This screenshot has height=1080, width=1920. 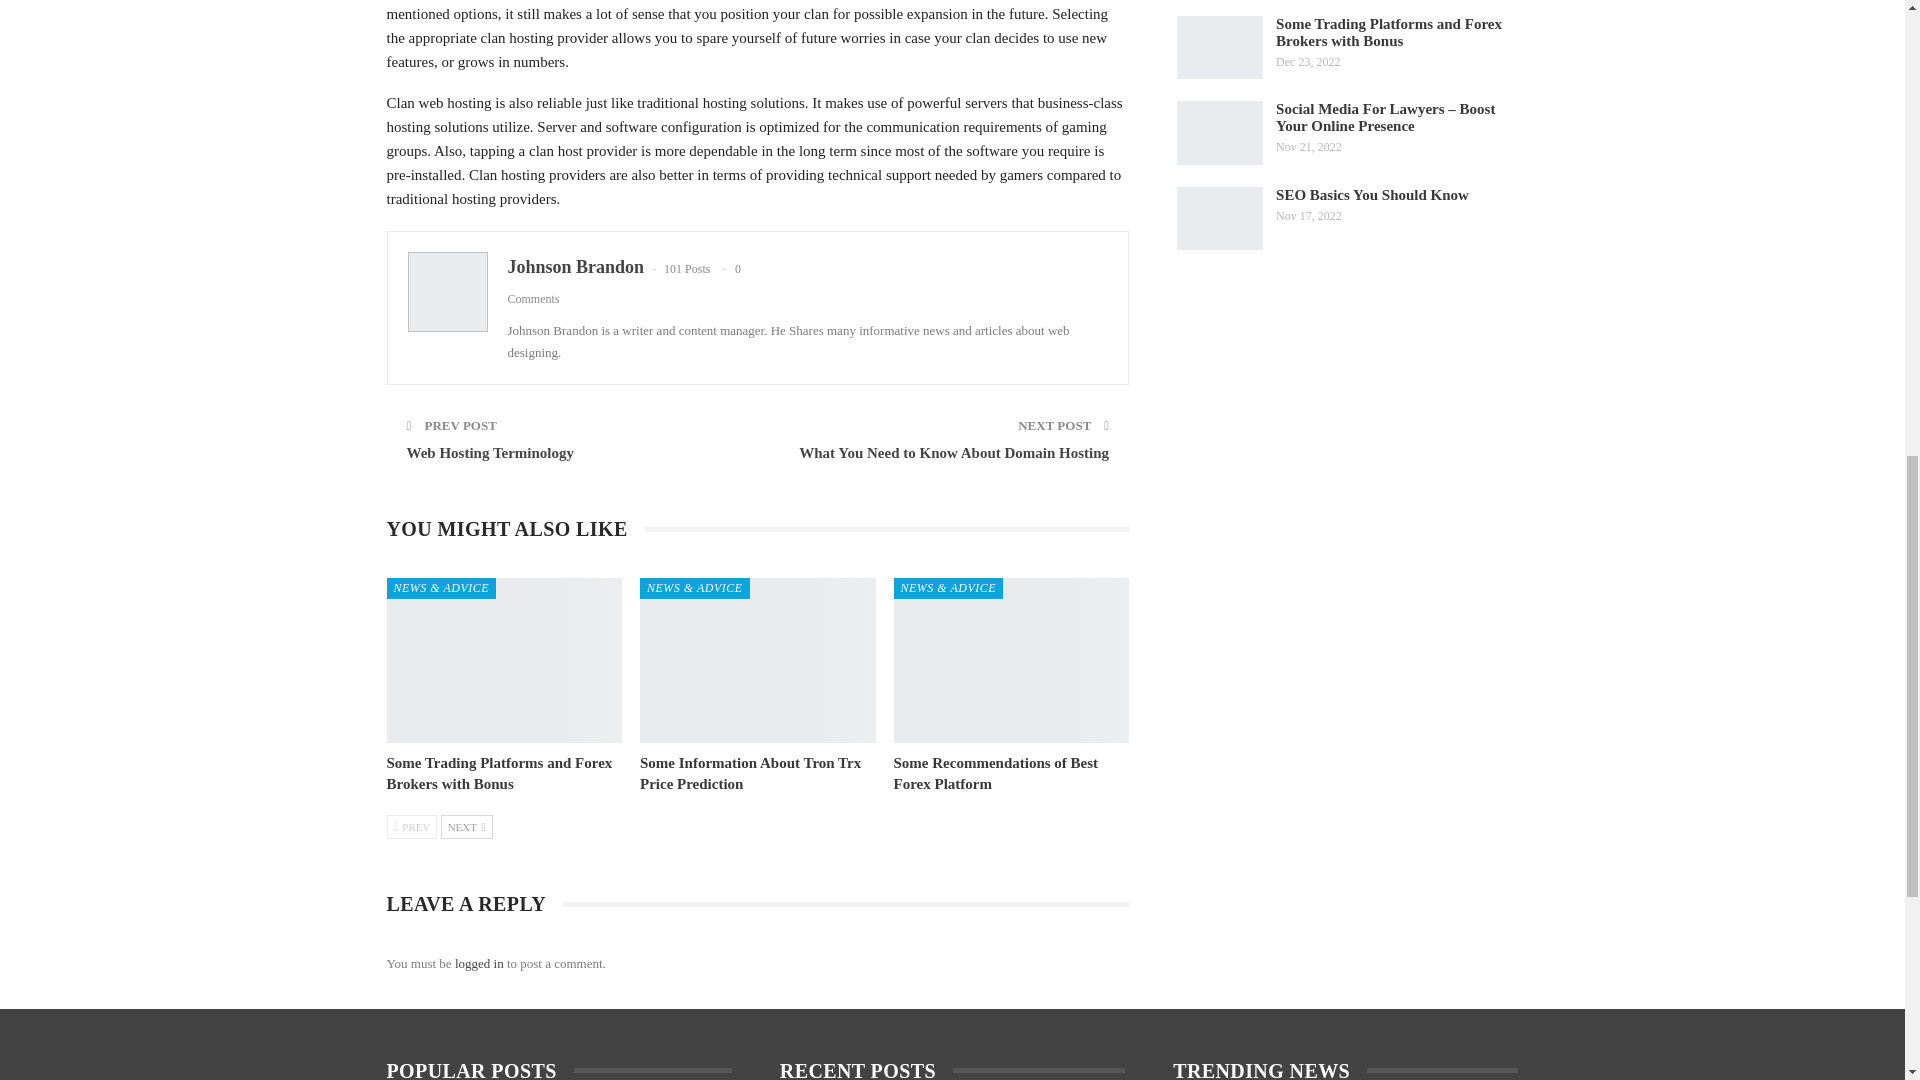 I want to click on Some Trading Platforms and Forex Brokers with Bonus, so click(x=498, y=772).